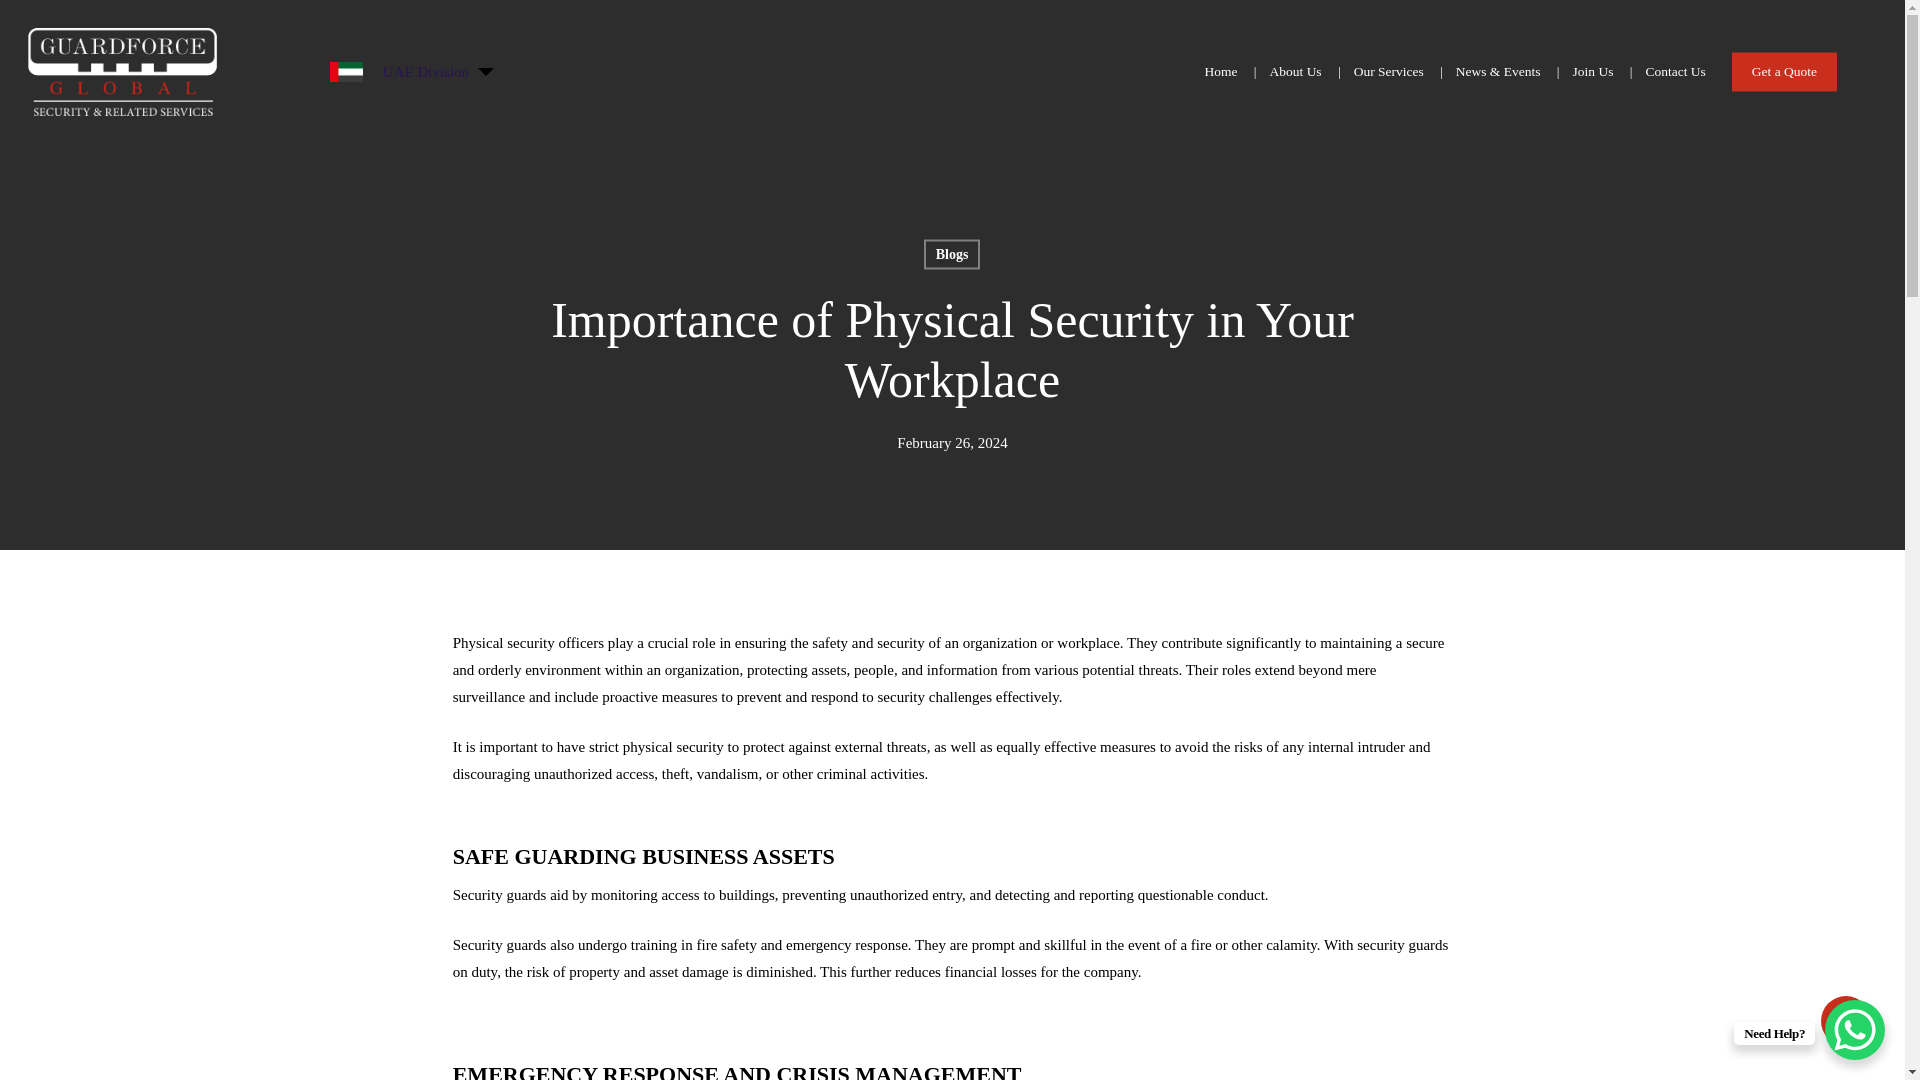  I want to click on Home, so click(1220, 72).